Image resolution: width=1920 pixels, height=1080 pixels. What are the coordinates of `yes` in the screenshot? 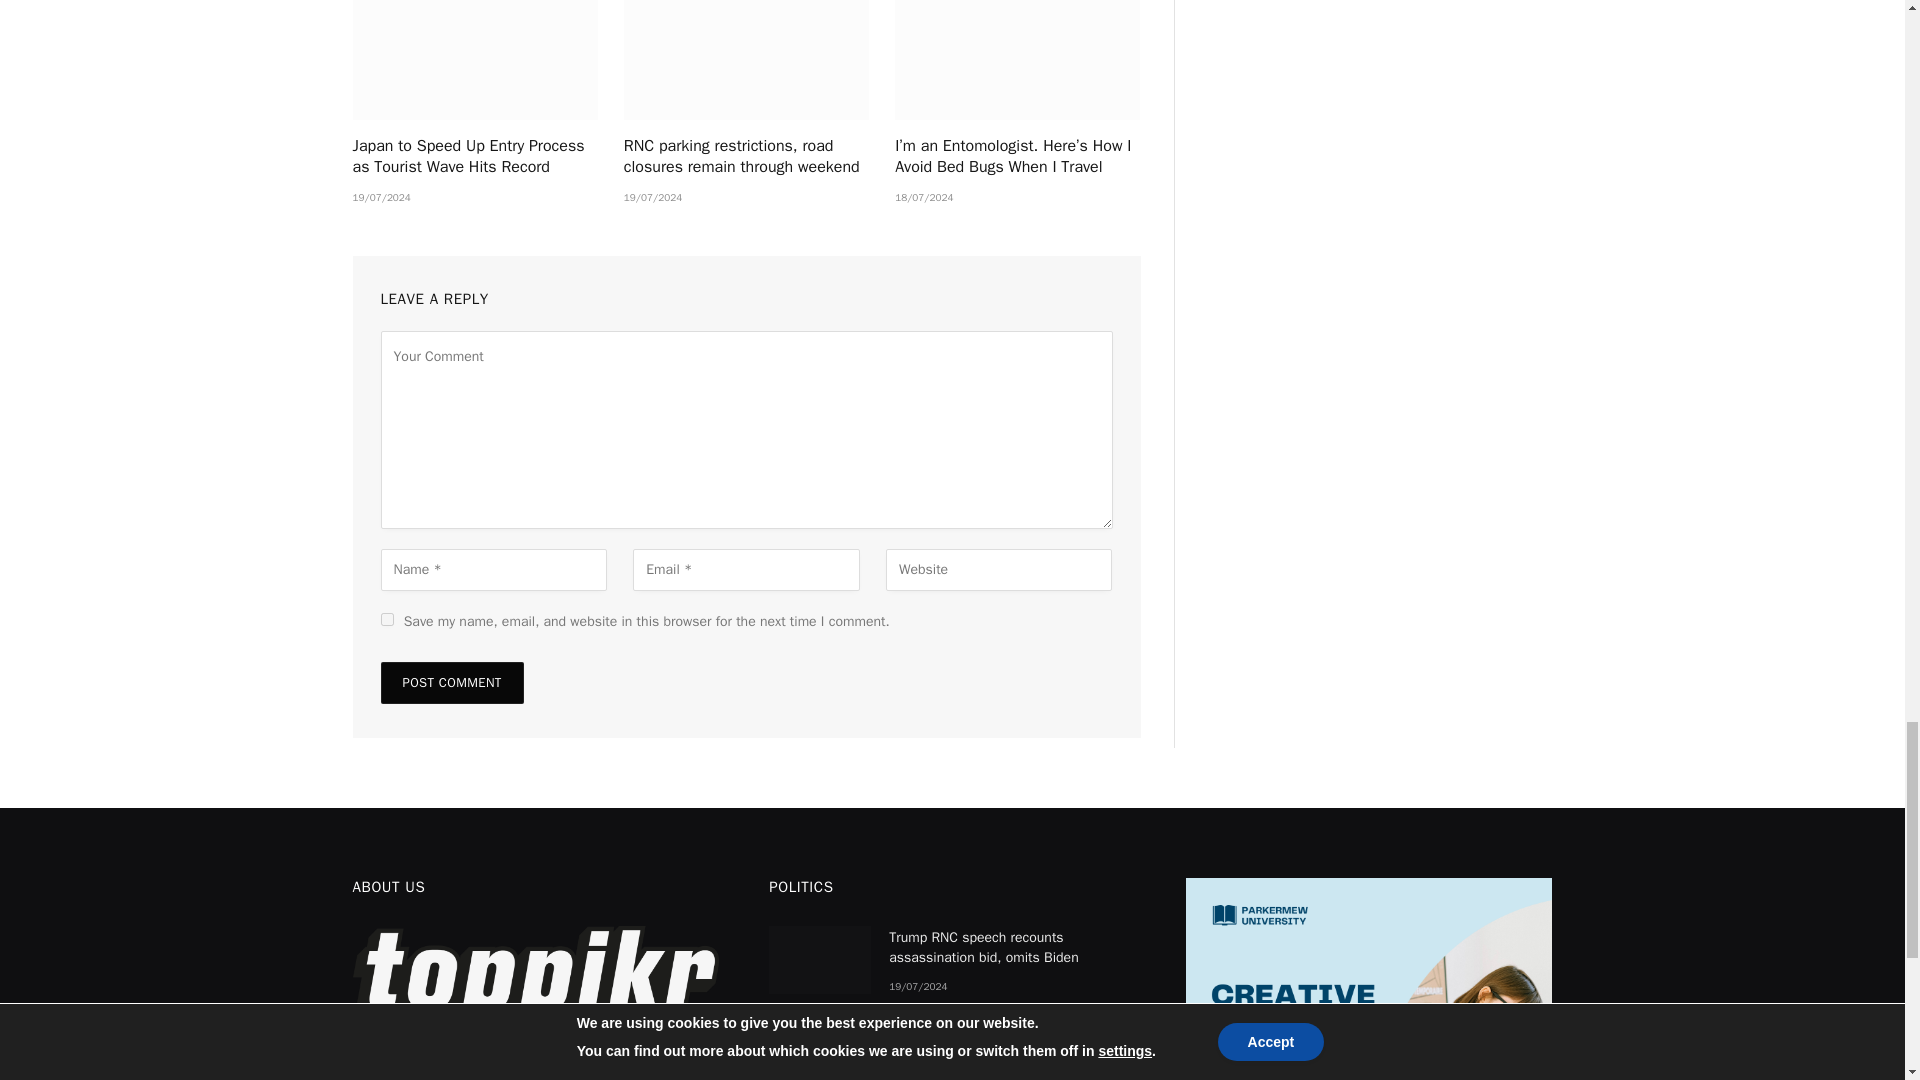 It's located at (386, 620).